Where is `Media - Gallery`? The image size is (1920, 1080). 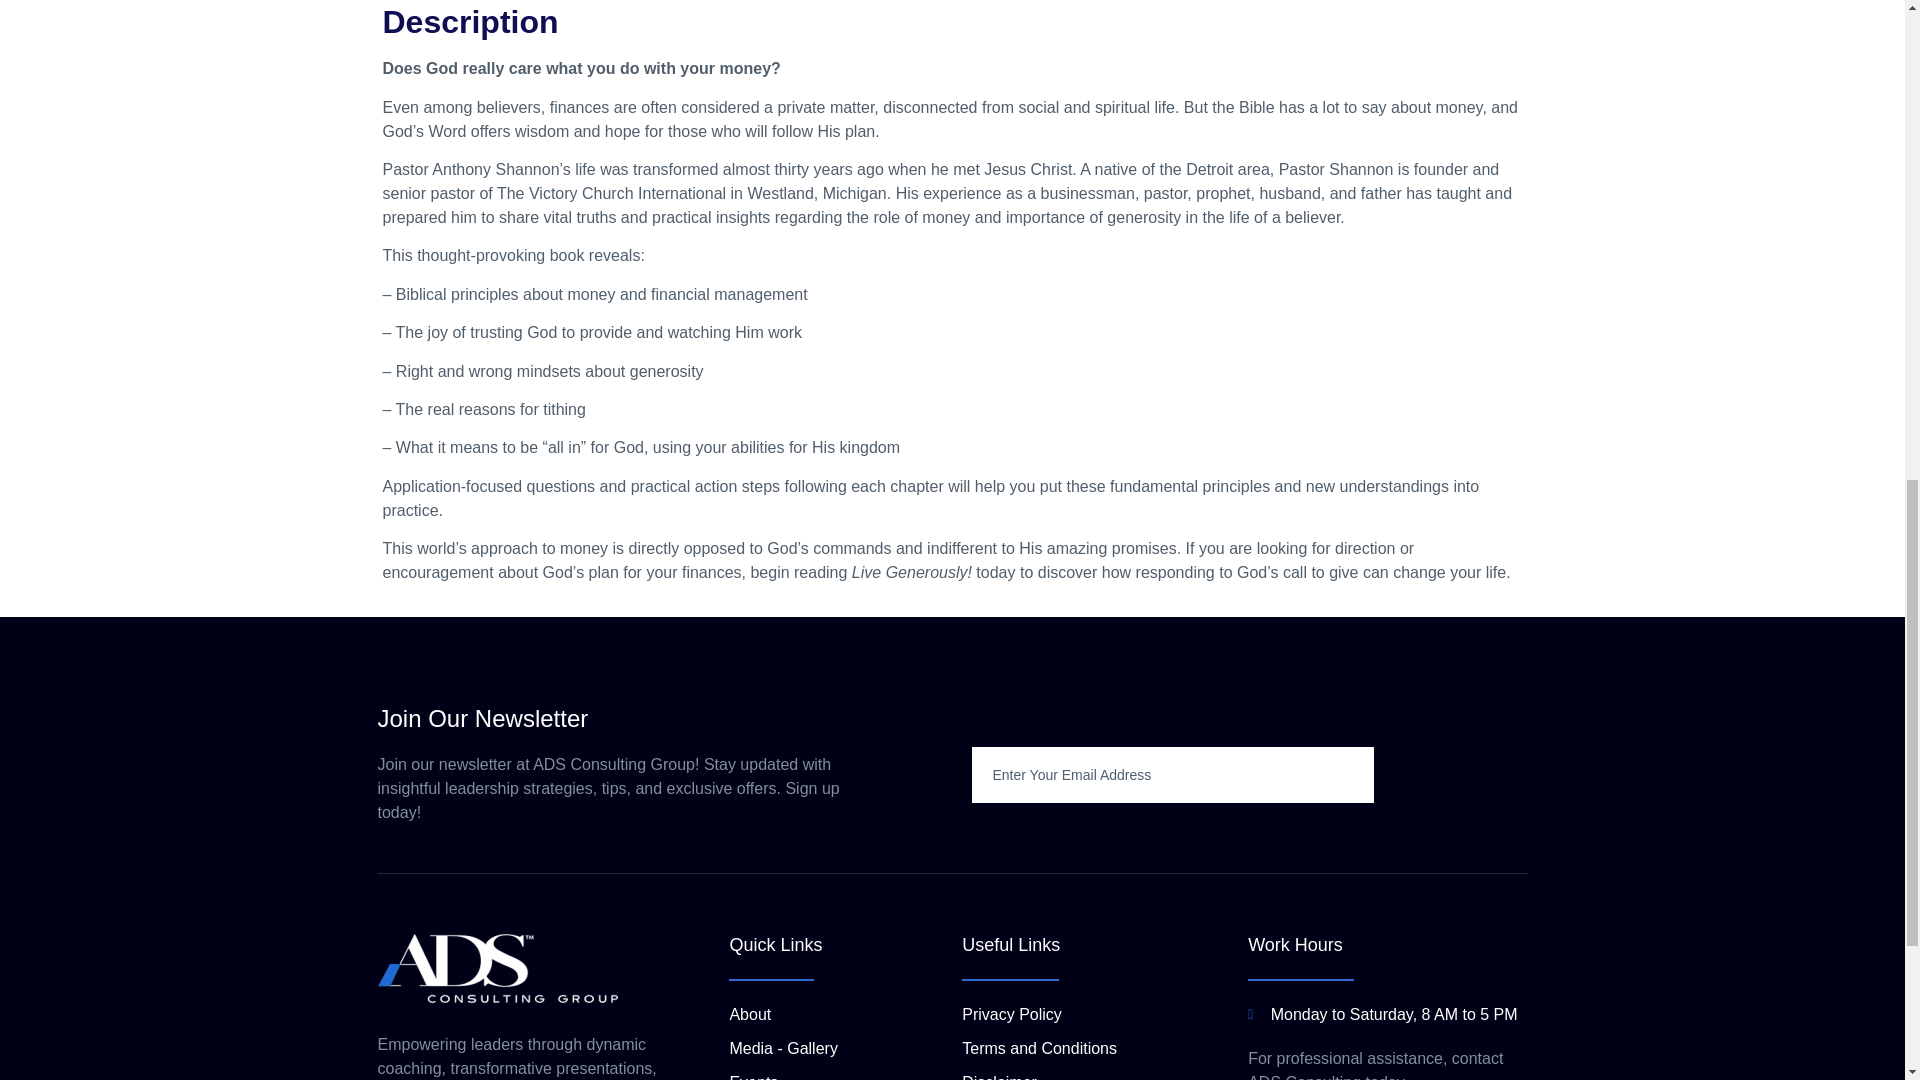
Media - Gallery is located at coordinates (840, 1048).